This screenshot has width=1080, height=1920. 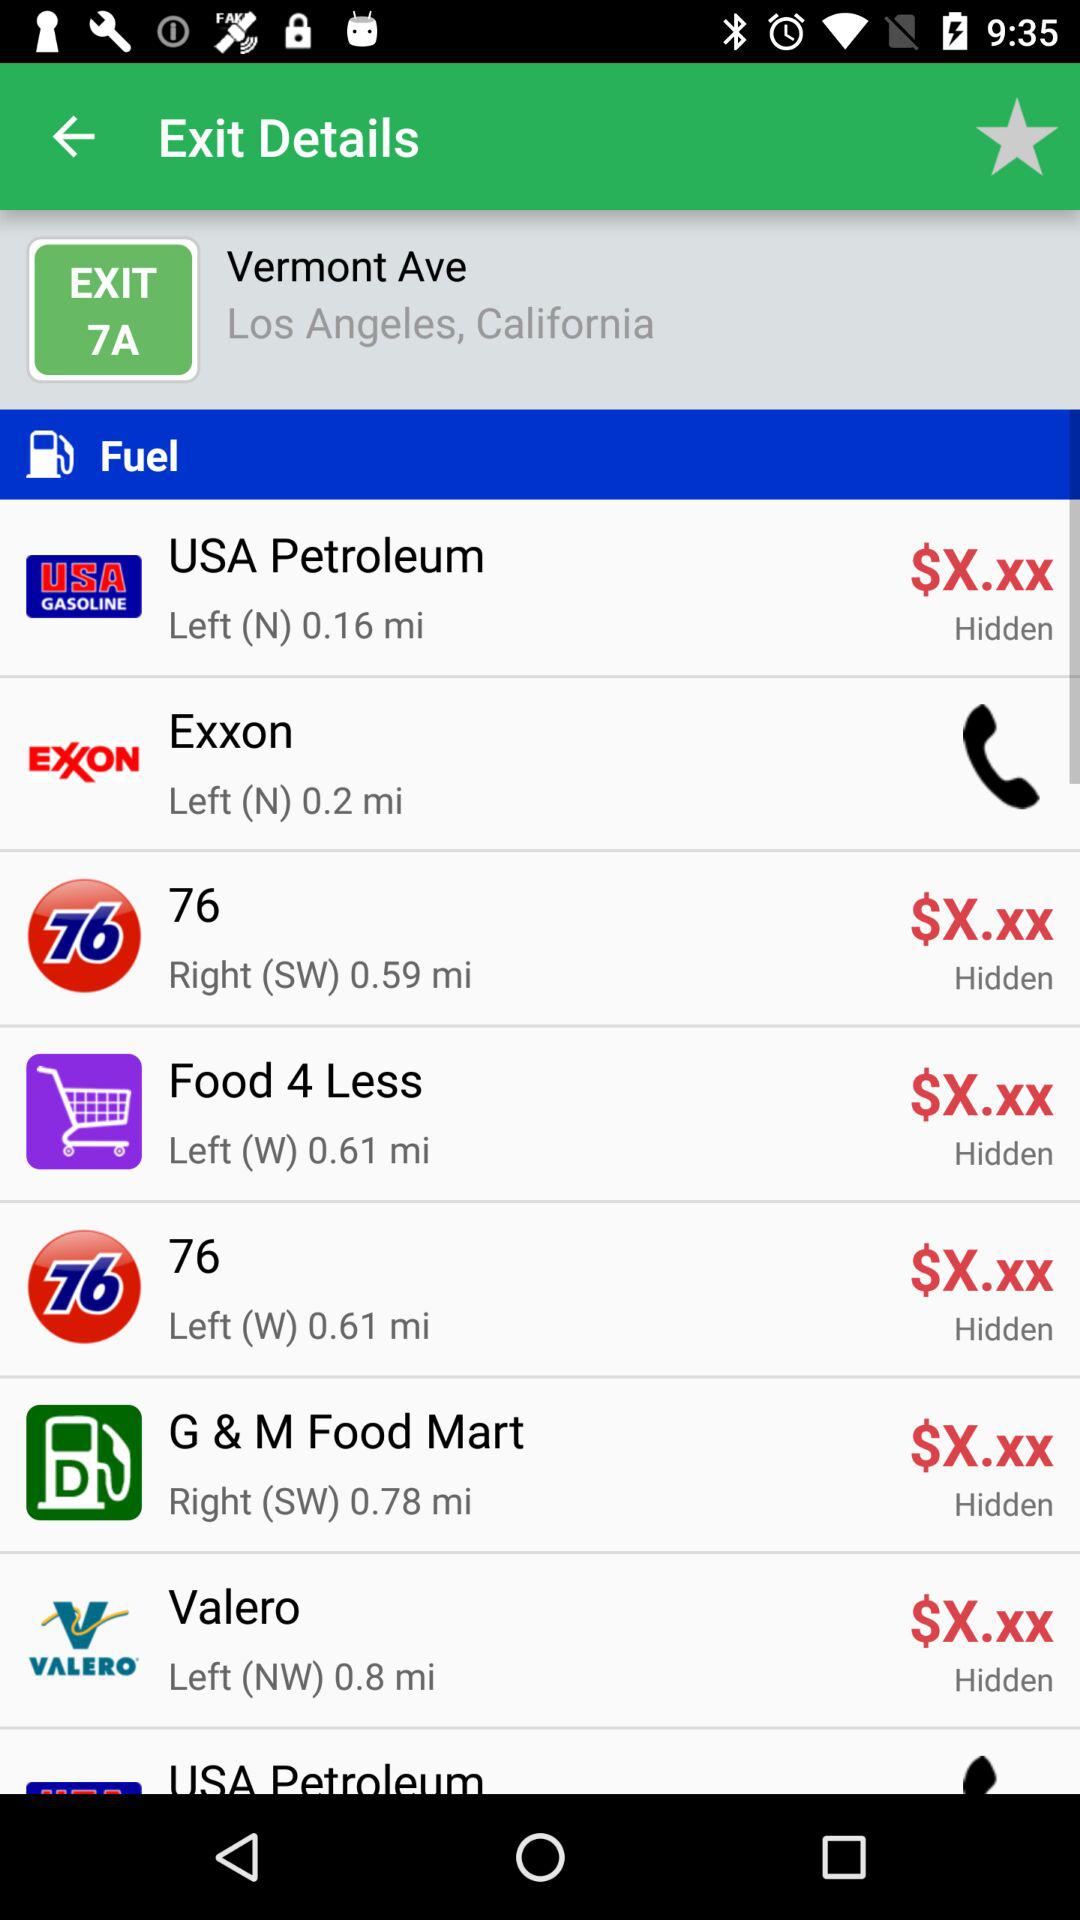 What do you see at coordinates (525, 742) in the screenshot?
I see `press icon above the left n 0 item` at bounding box center [525, 742].